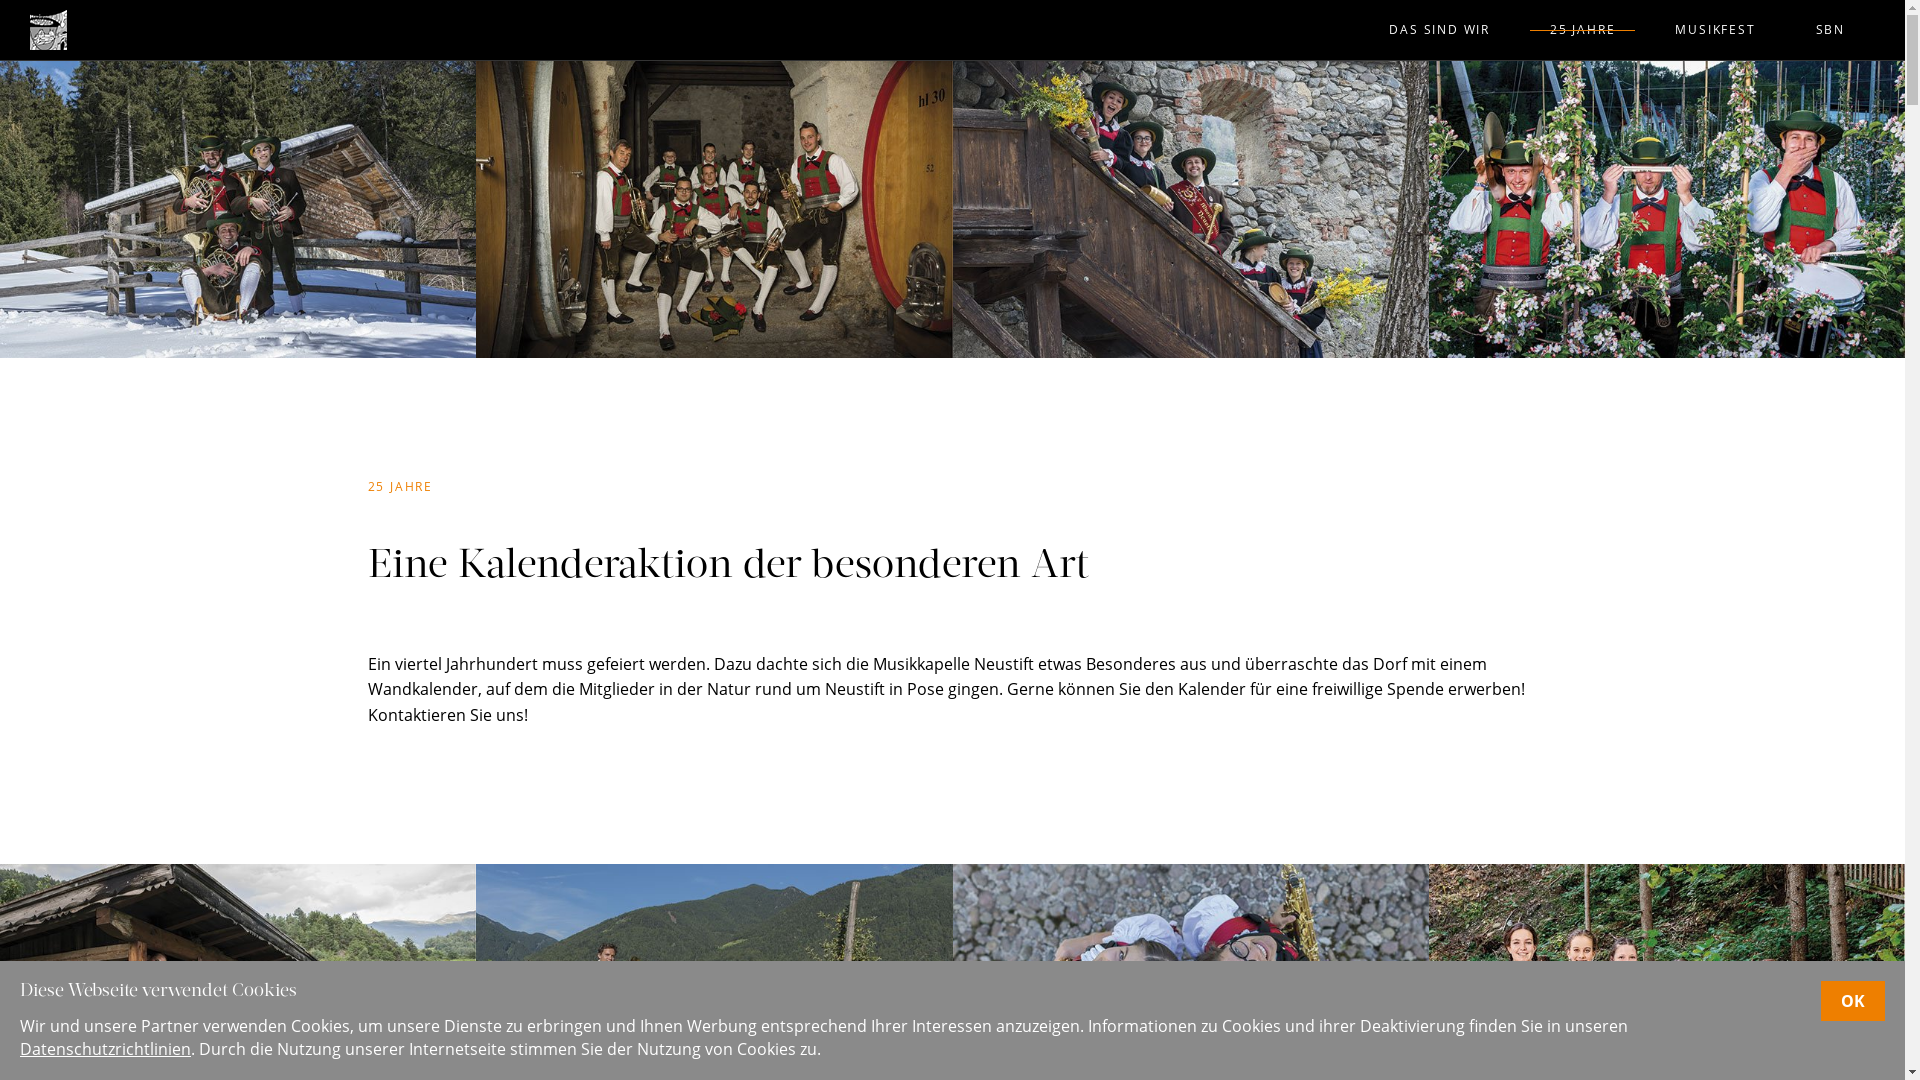 The width and height of the screenshot is (1920, 1080). Describe the element at coordinates (1715, 30) in the screenshot. I see `MUSIKFEST` at that location.